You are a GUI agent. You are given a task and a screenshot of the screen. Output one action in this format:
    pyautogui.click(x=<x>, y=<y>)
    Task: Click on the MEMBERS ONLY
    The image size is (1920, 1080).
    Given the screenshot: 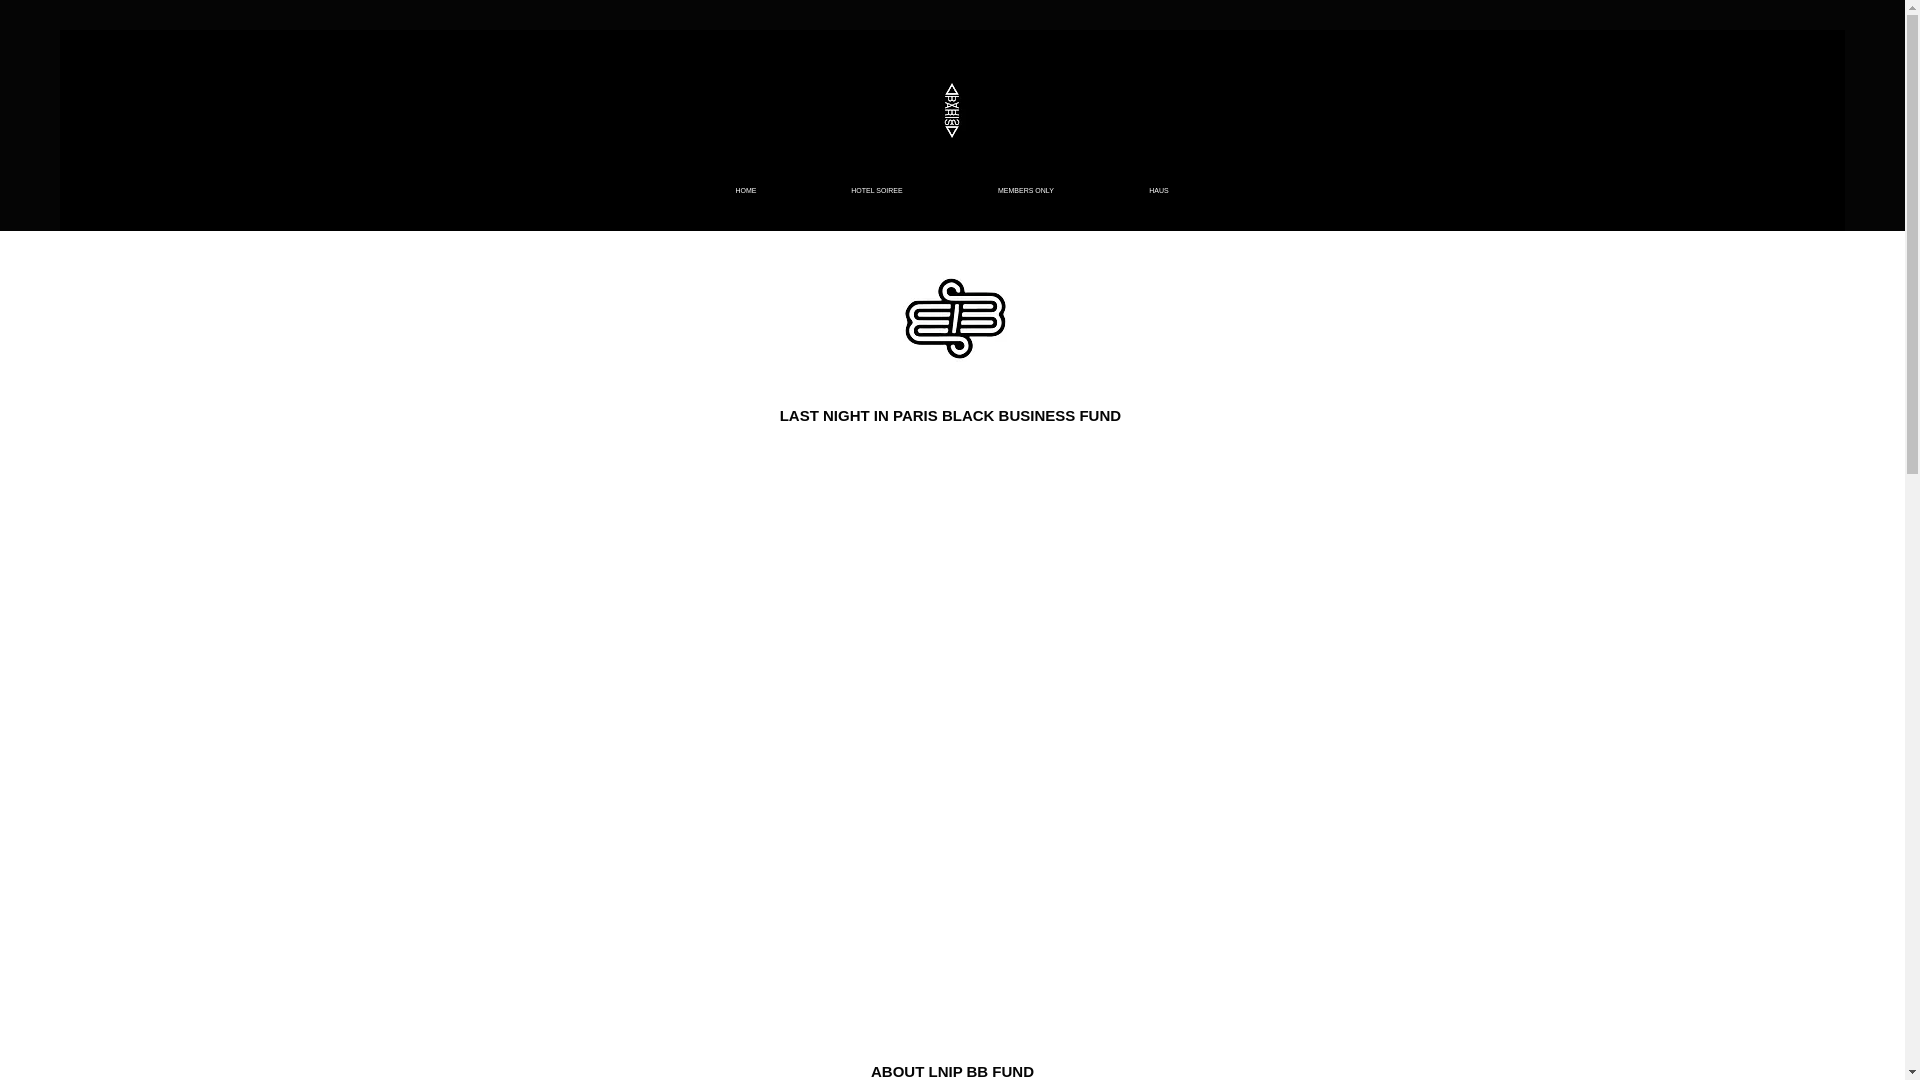 What is the action you would take?
    pyautogui.click(x=1026, y=191)
    